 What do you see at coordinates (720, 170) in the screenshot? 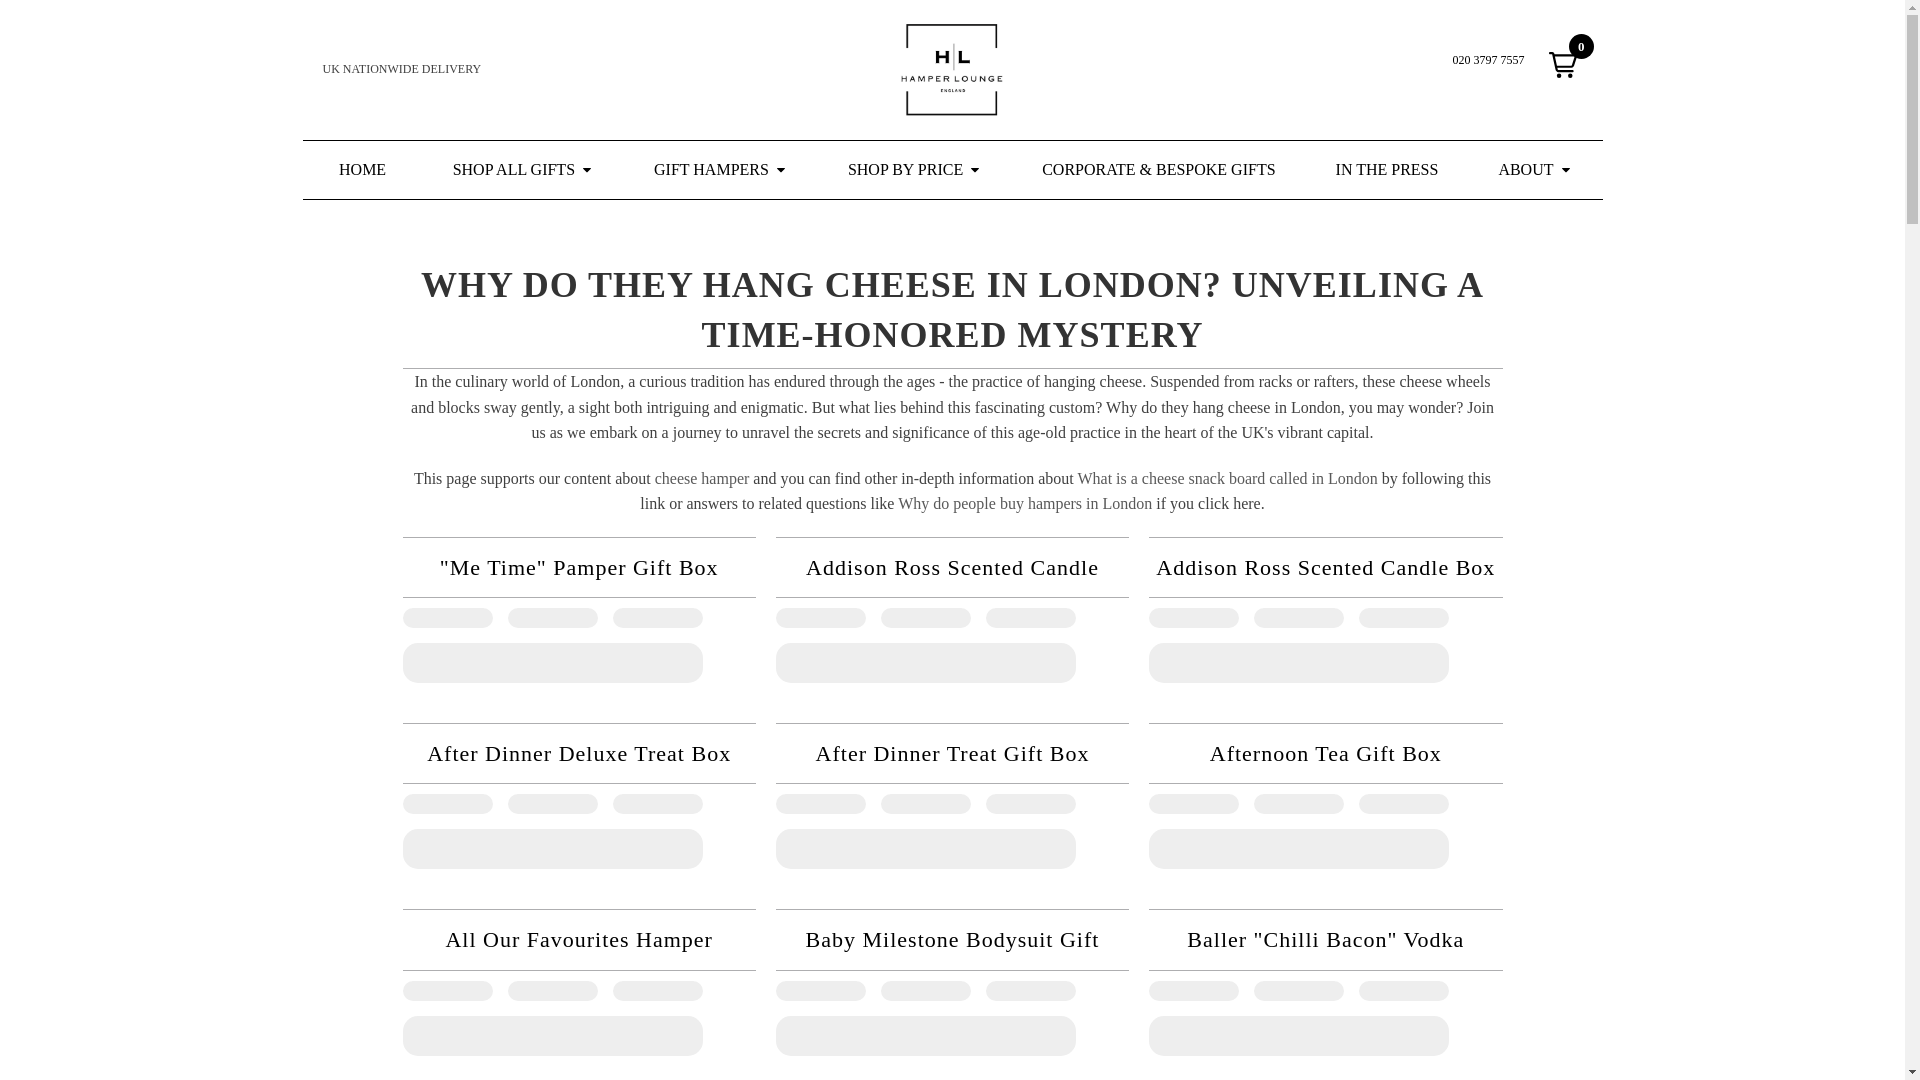
I see `GIFT HAMPERS` at bounding box center [720, 170].